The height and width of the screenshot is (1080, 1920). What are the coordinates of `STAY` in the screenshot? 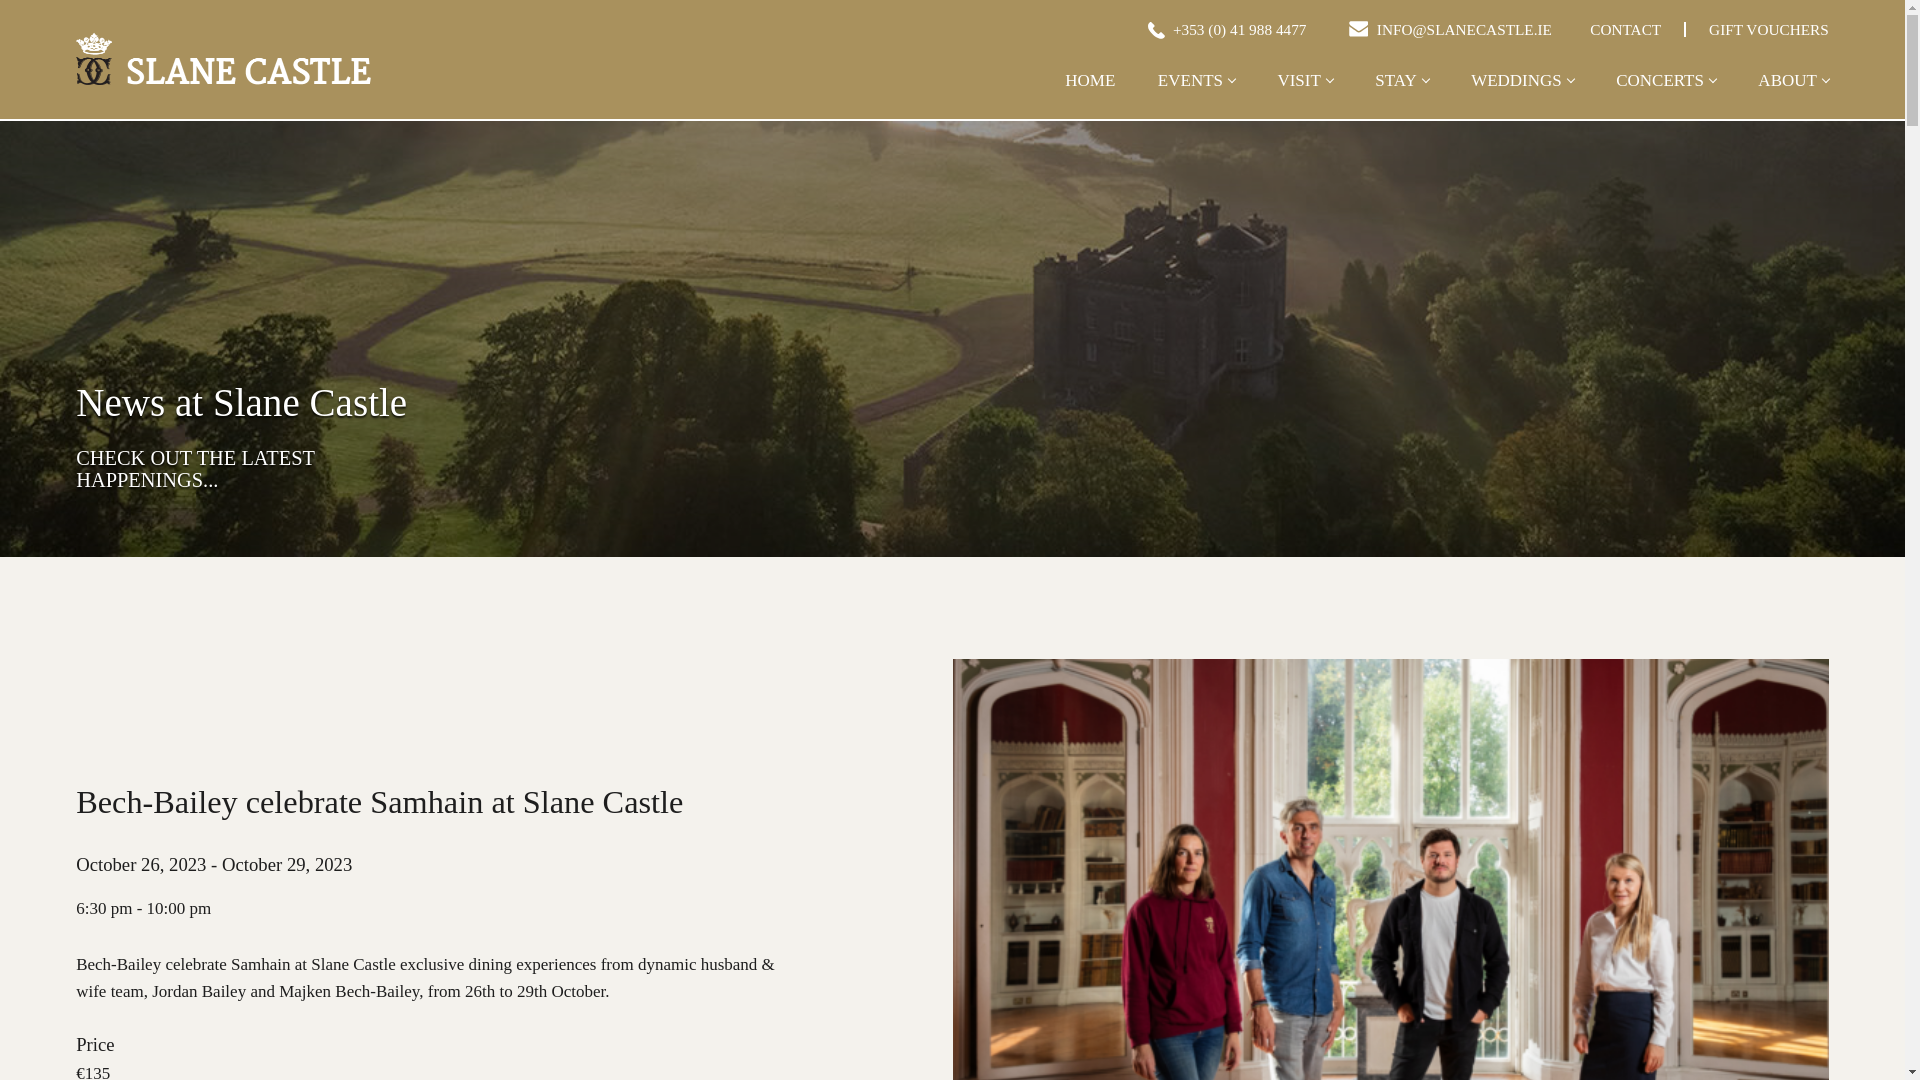 It's located at (1401, 96).